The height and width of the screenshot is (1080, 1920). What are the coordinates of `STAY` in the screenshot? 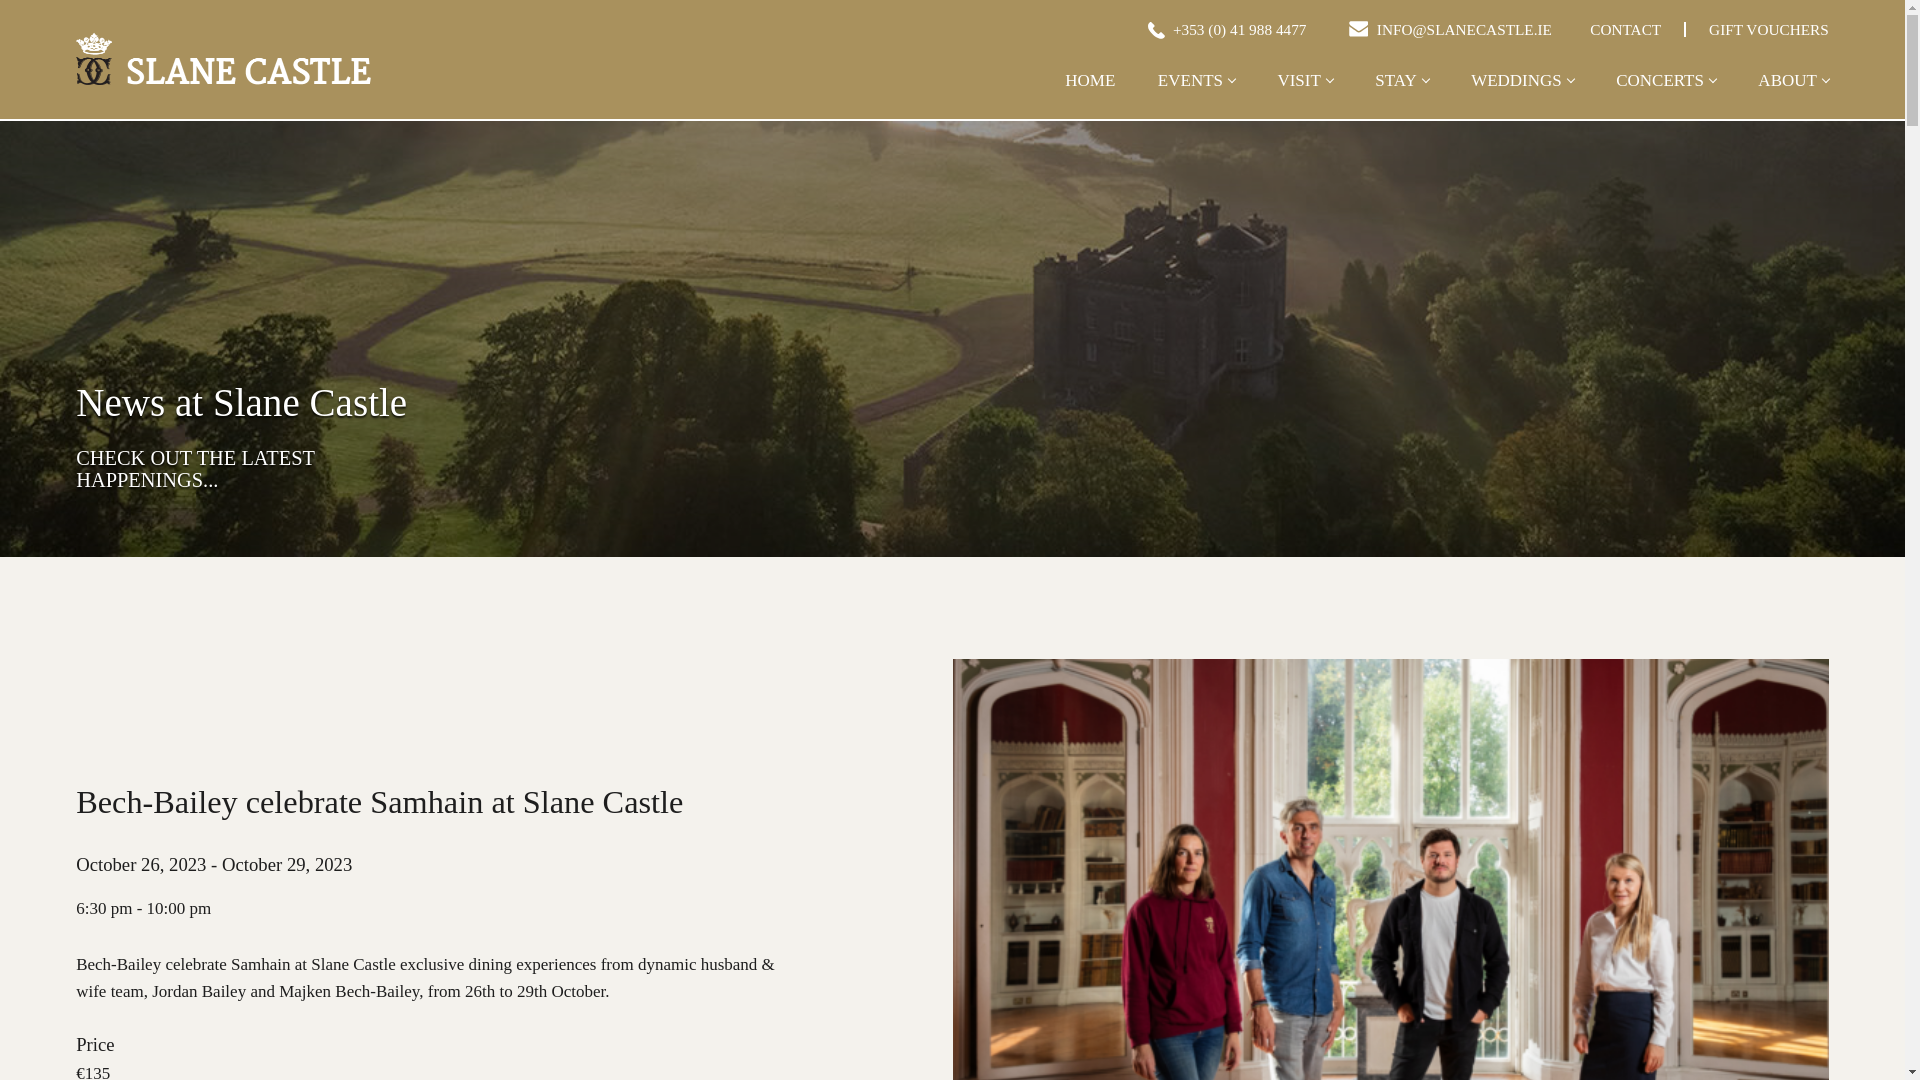 It's located at (1401, 96).